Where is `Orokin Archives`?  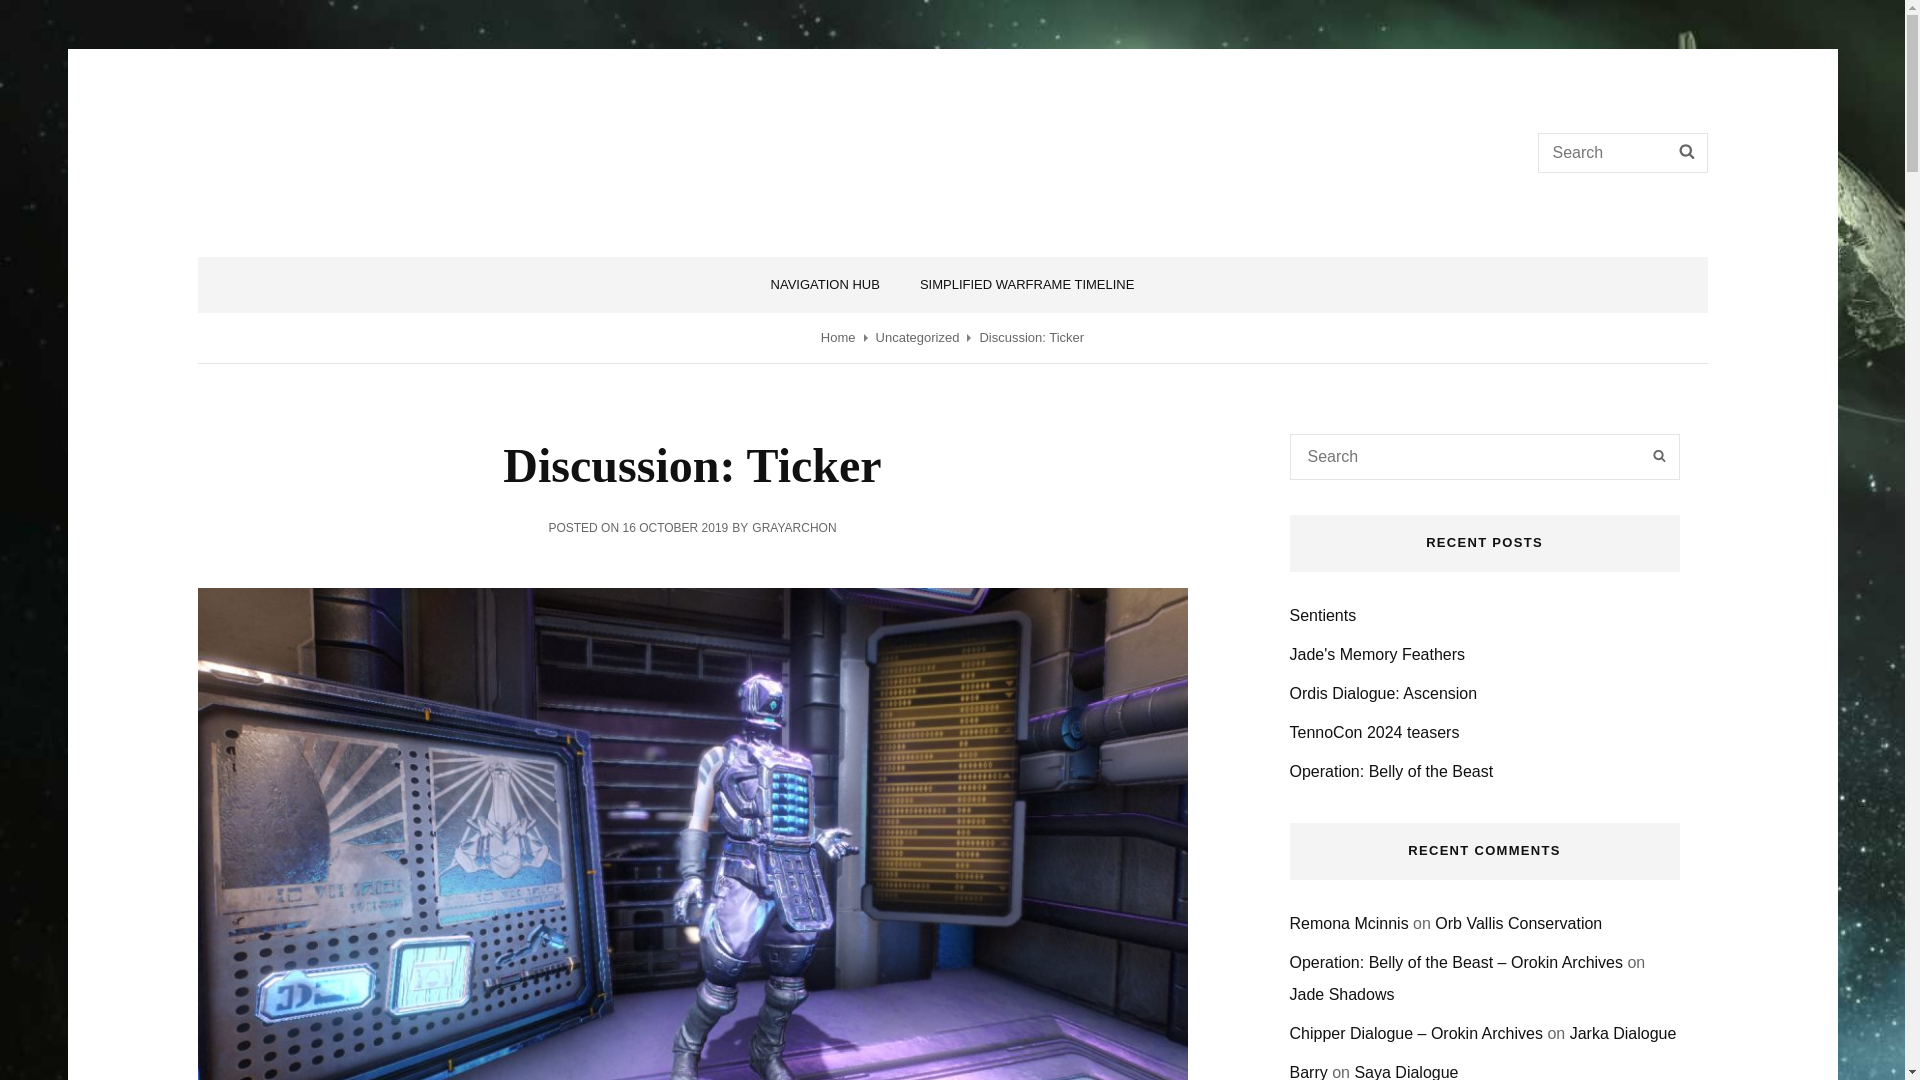 Orokin Archives is located at coordinates (366, 138).